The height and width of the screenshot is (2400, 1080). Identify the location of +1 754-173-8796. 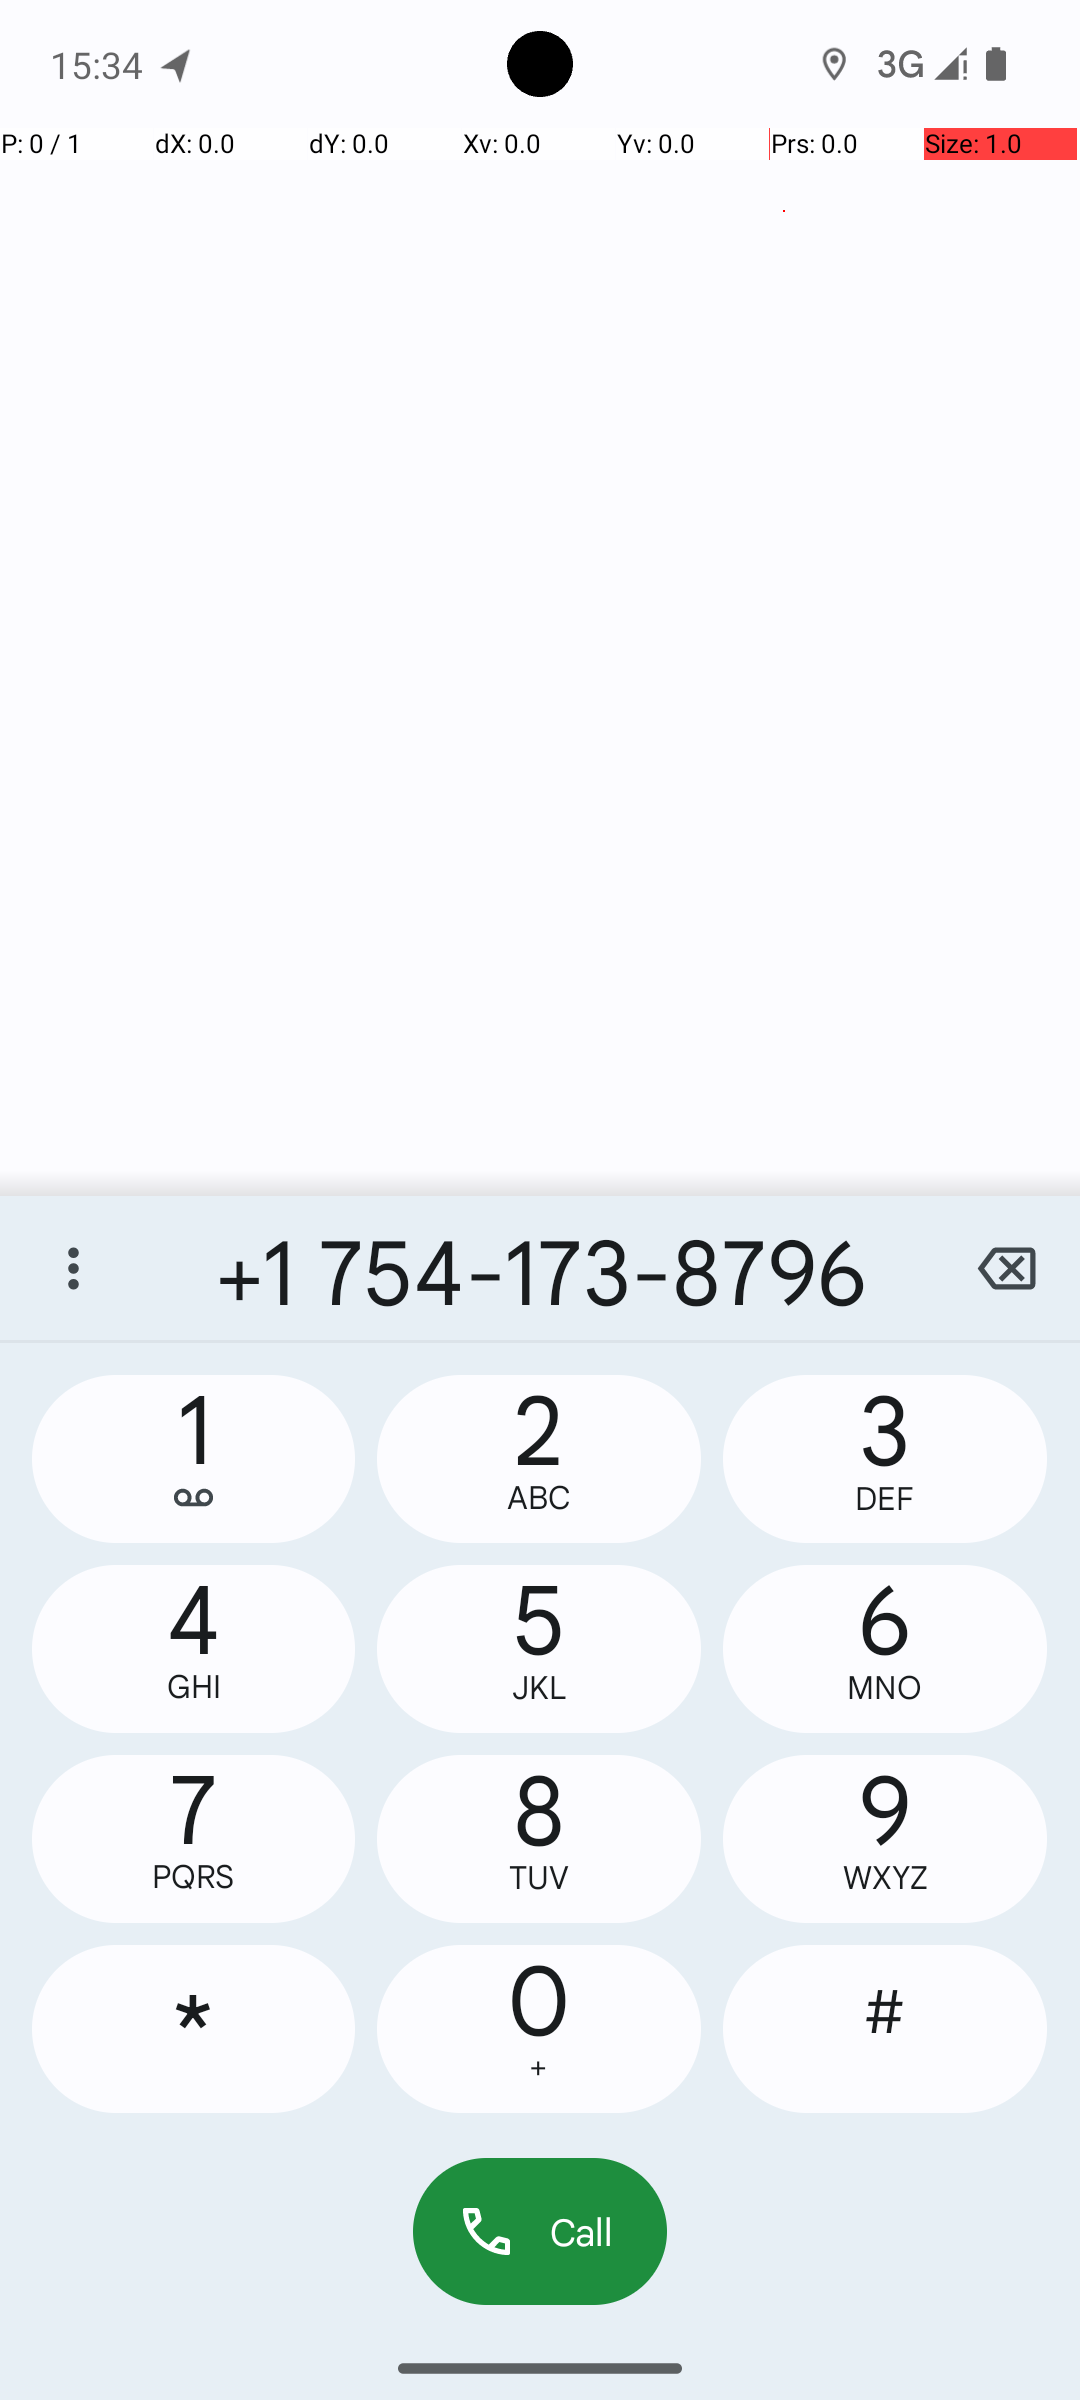
(540, 1268).